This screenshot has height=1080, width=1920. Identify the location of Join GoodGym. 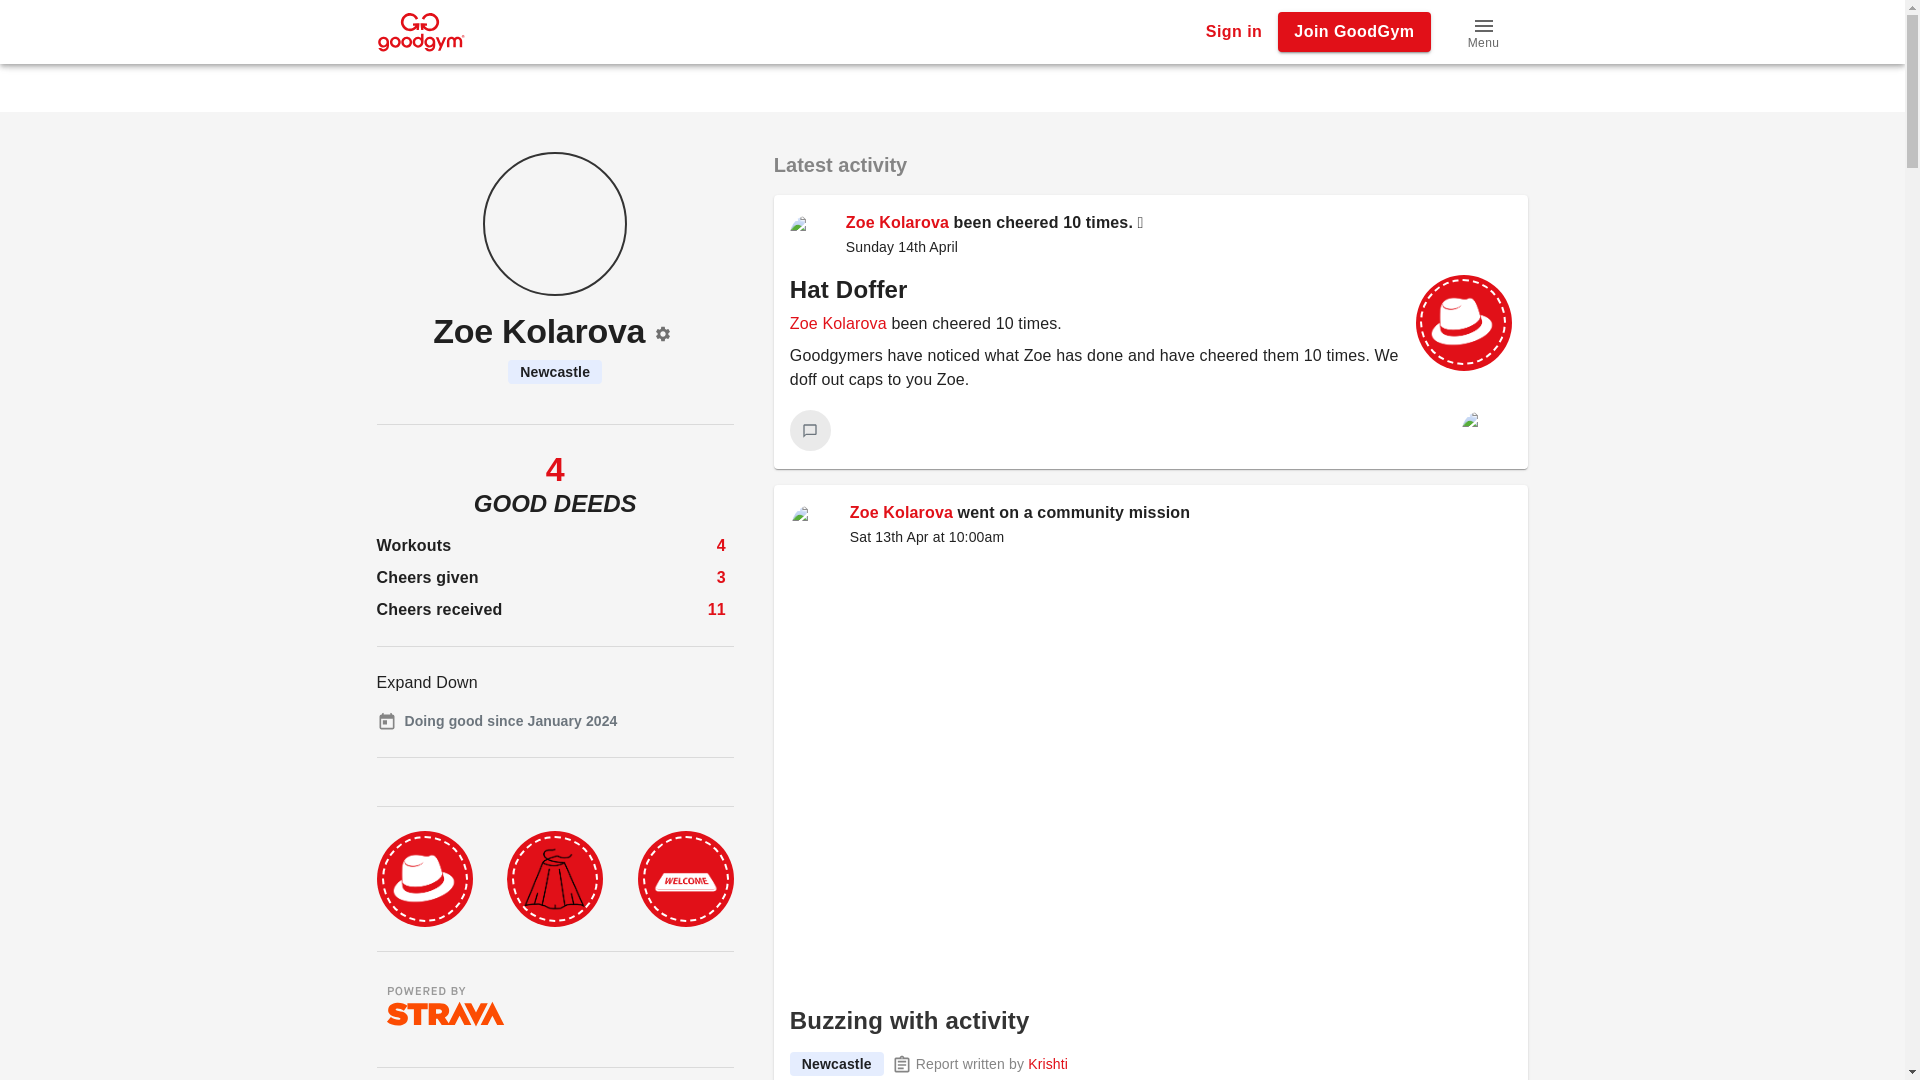
(1354, 31).